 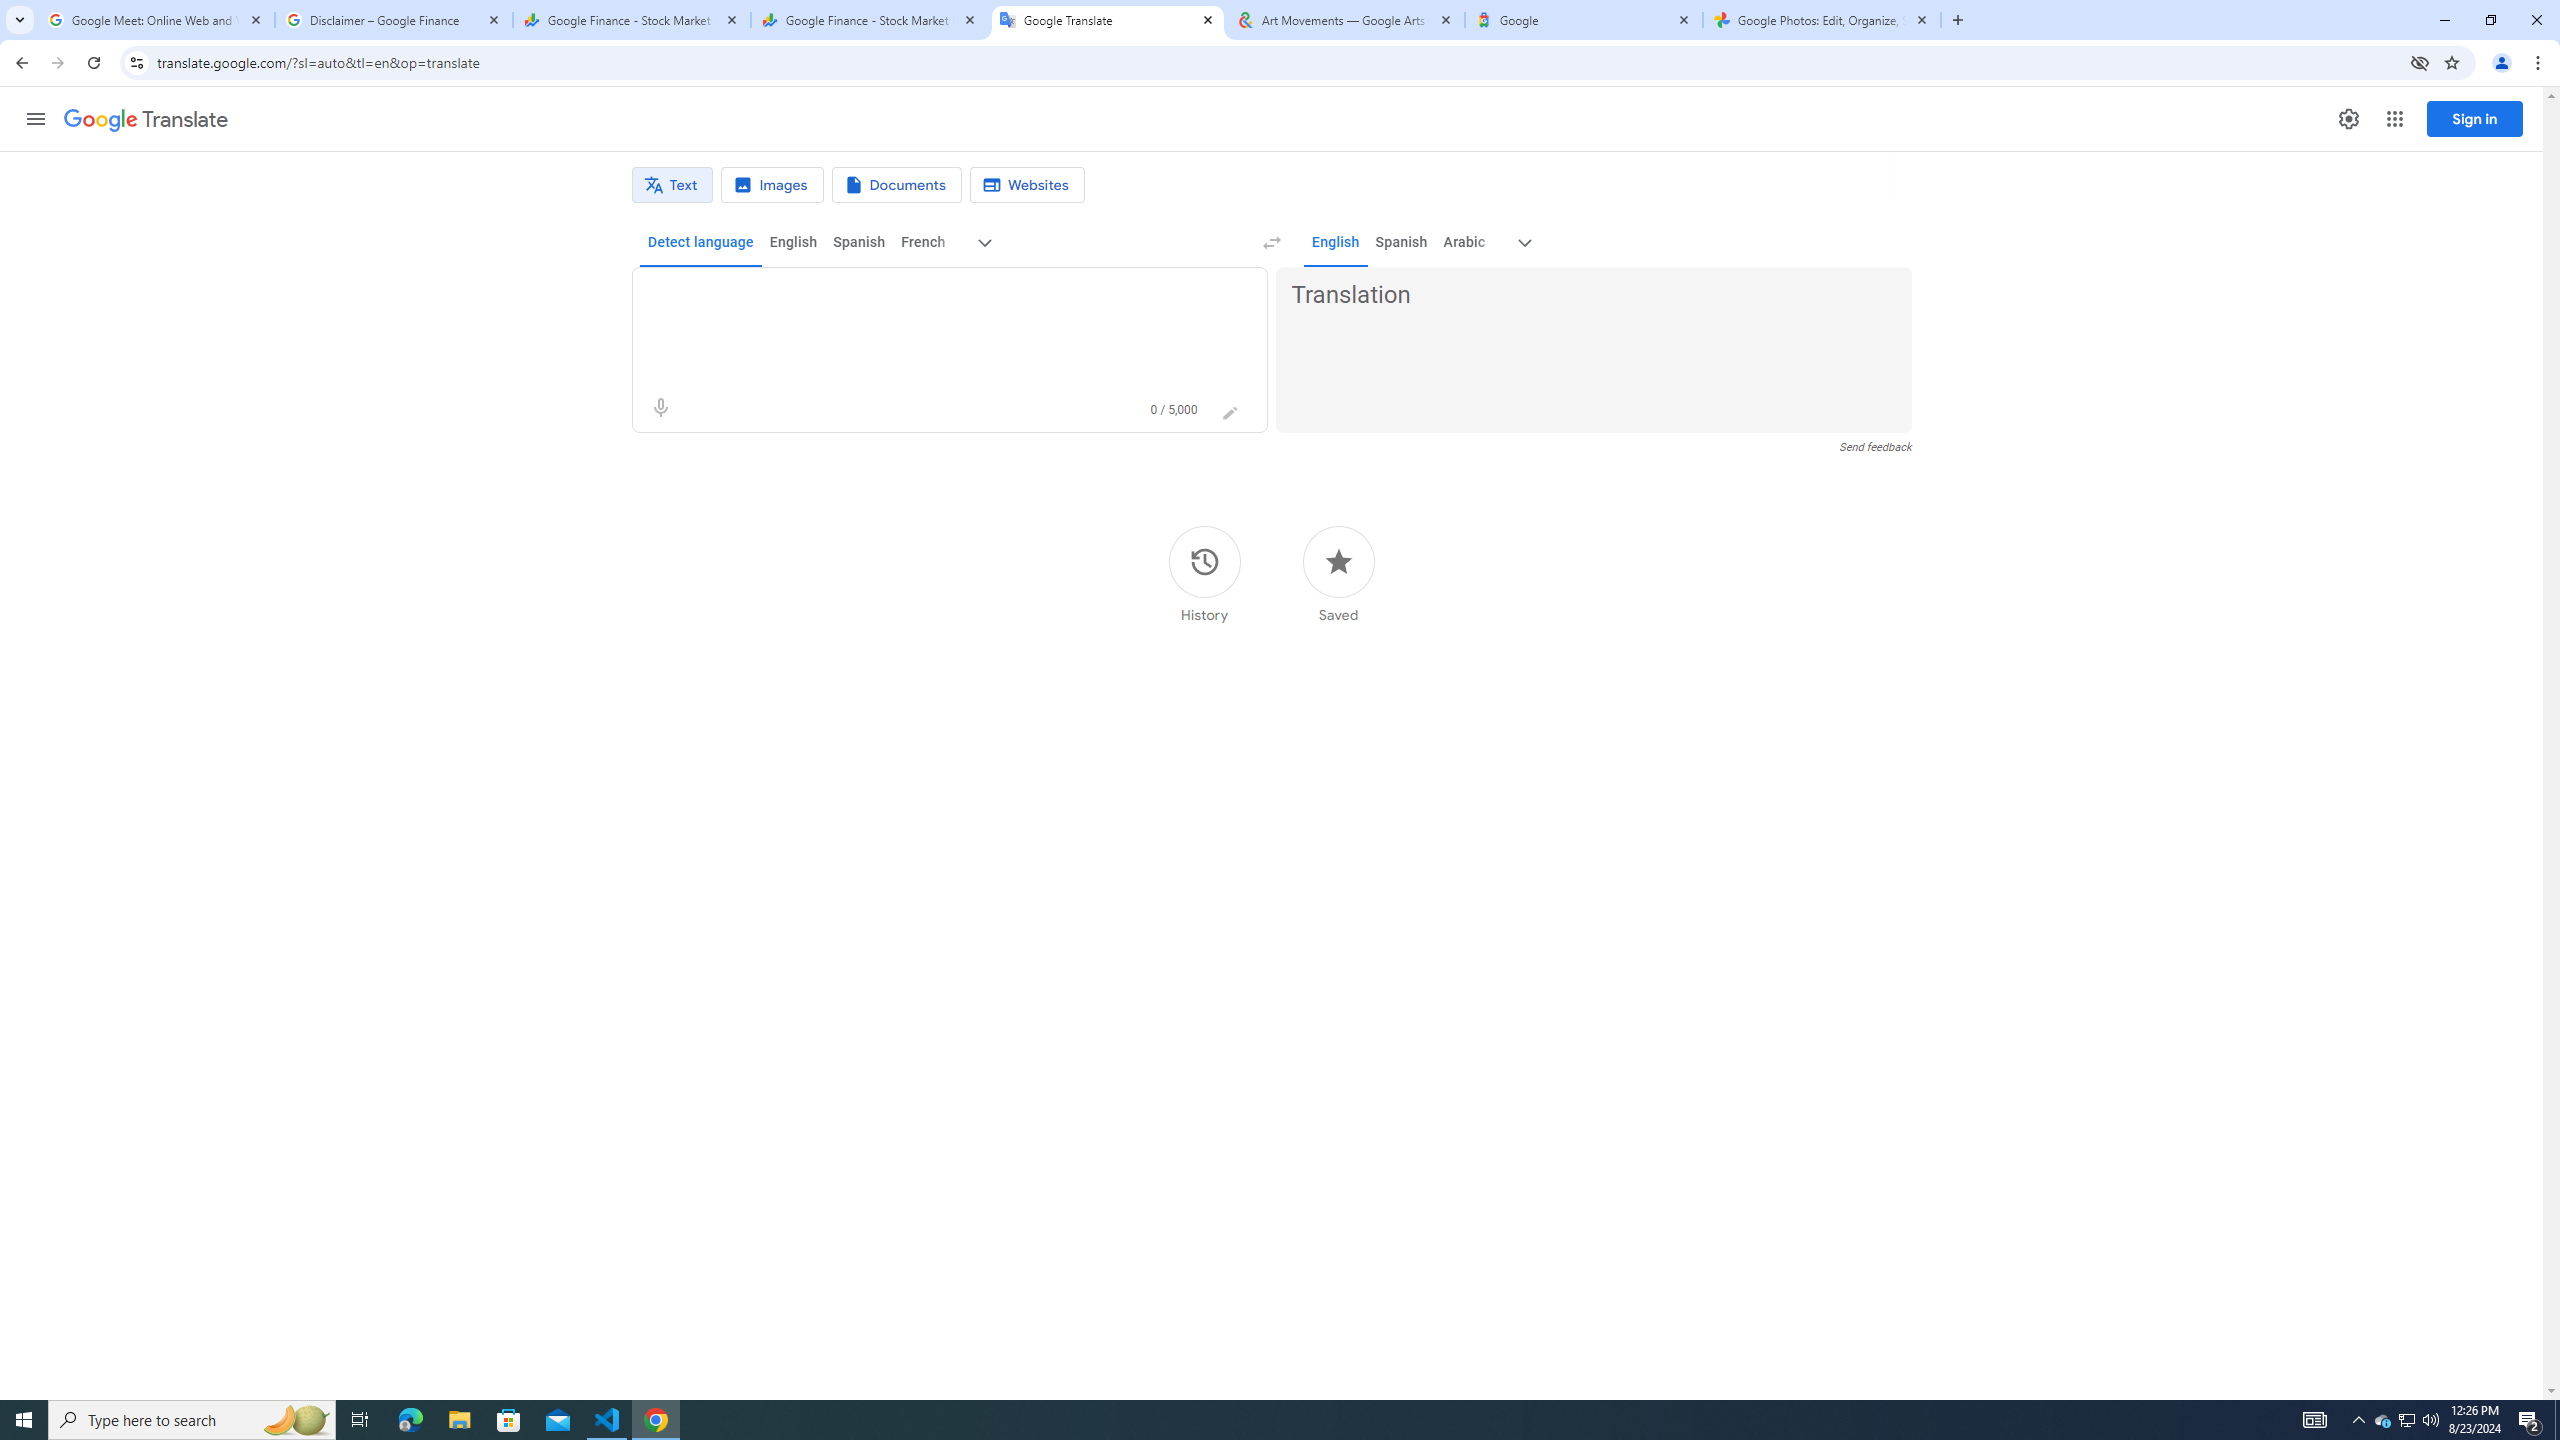 I want to click on Google Translate, so click(x=1108, y=20).